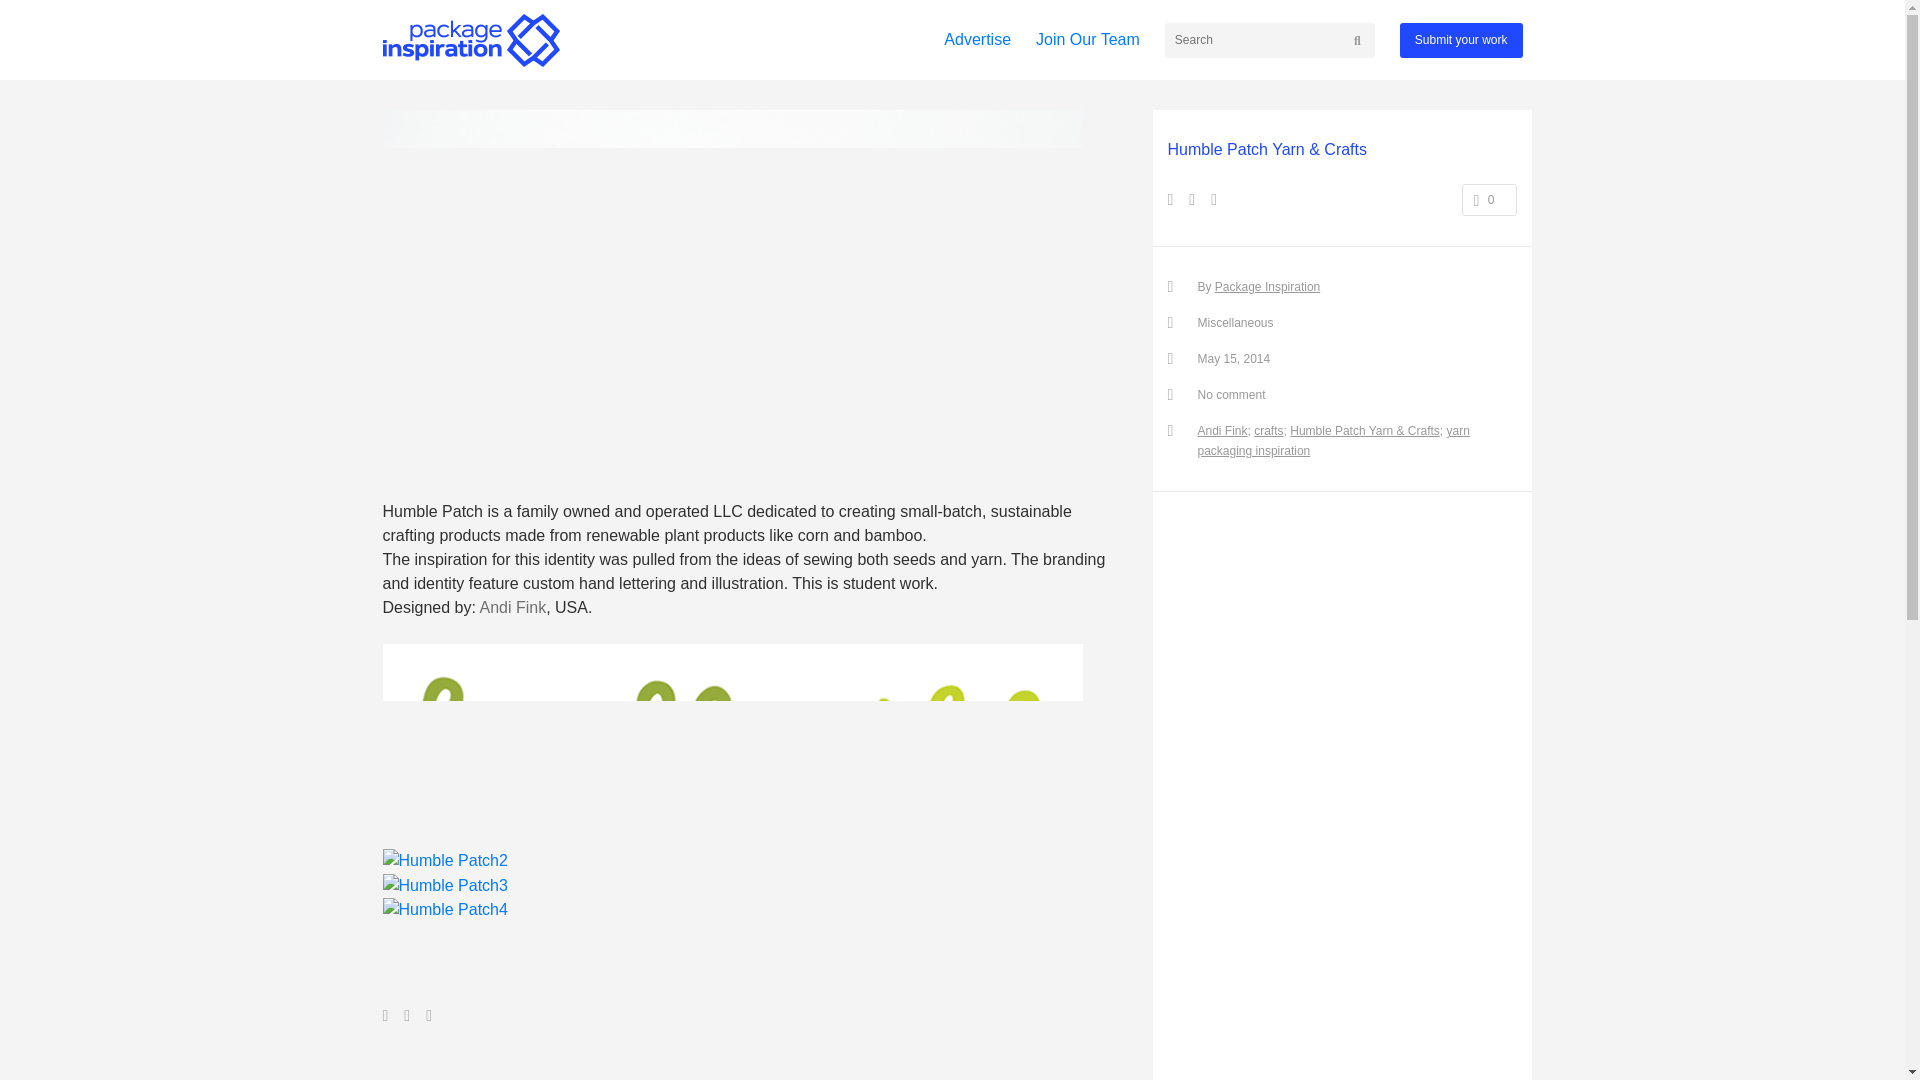  Describe the element at coordinates (1488, 200) in the screenshot. I see `0` at that location.